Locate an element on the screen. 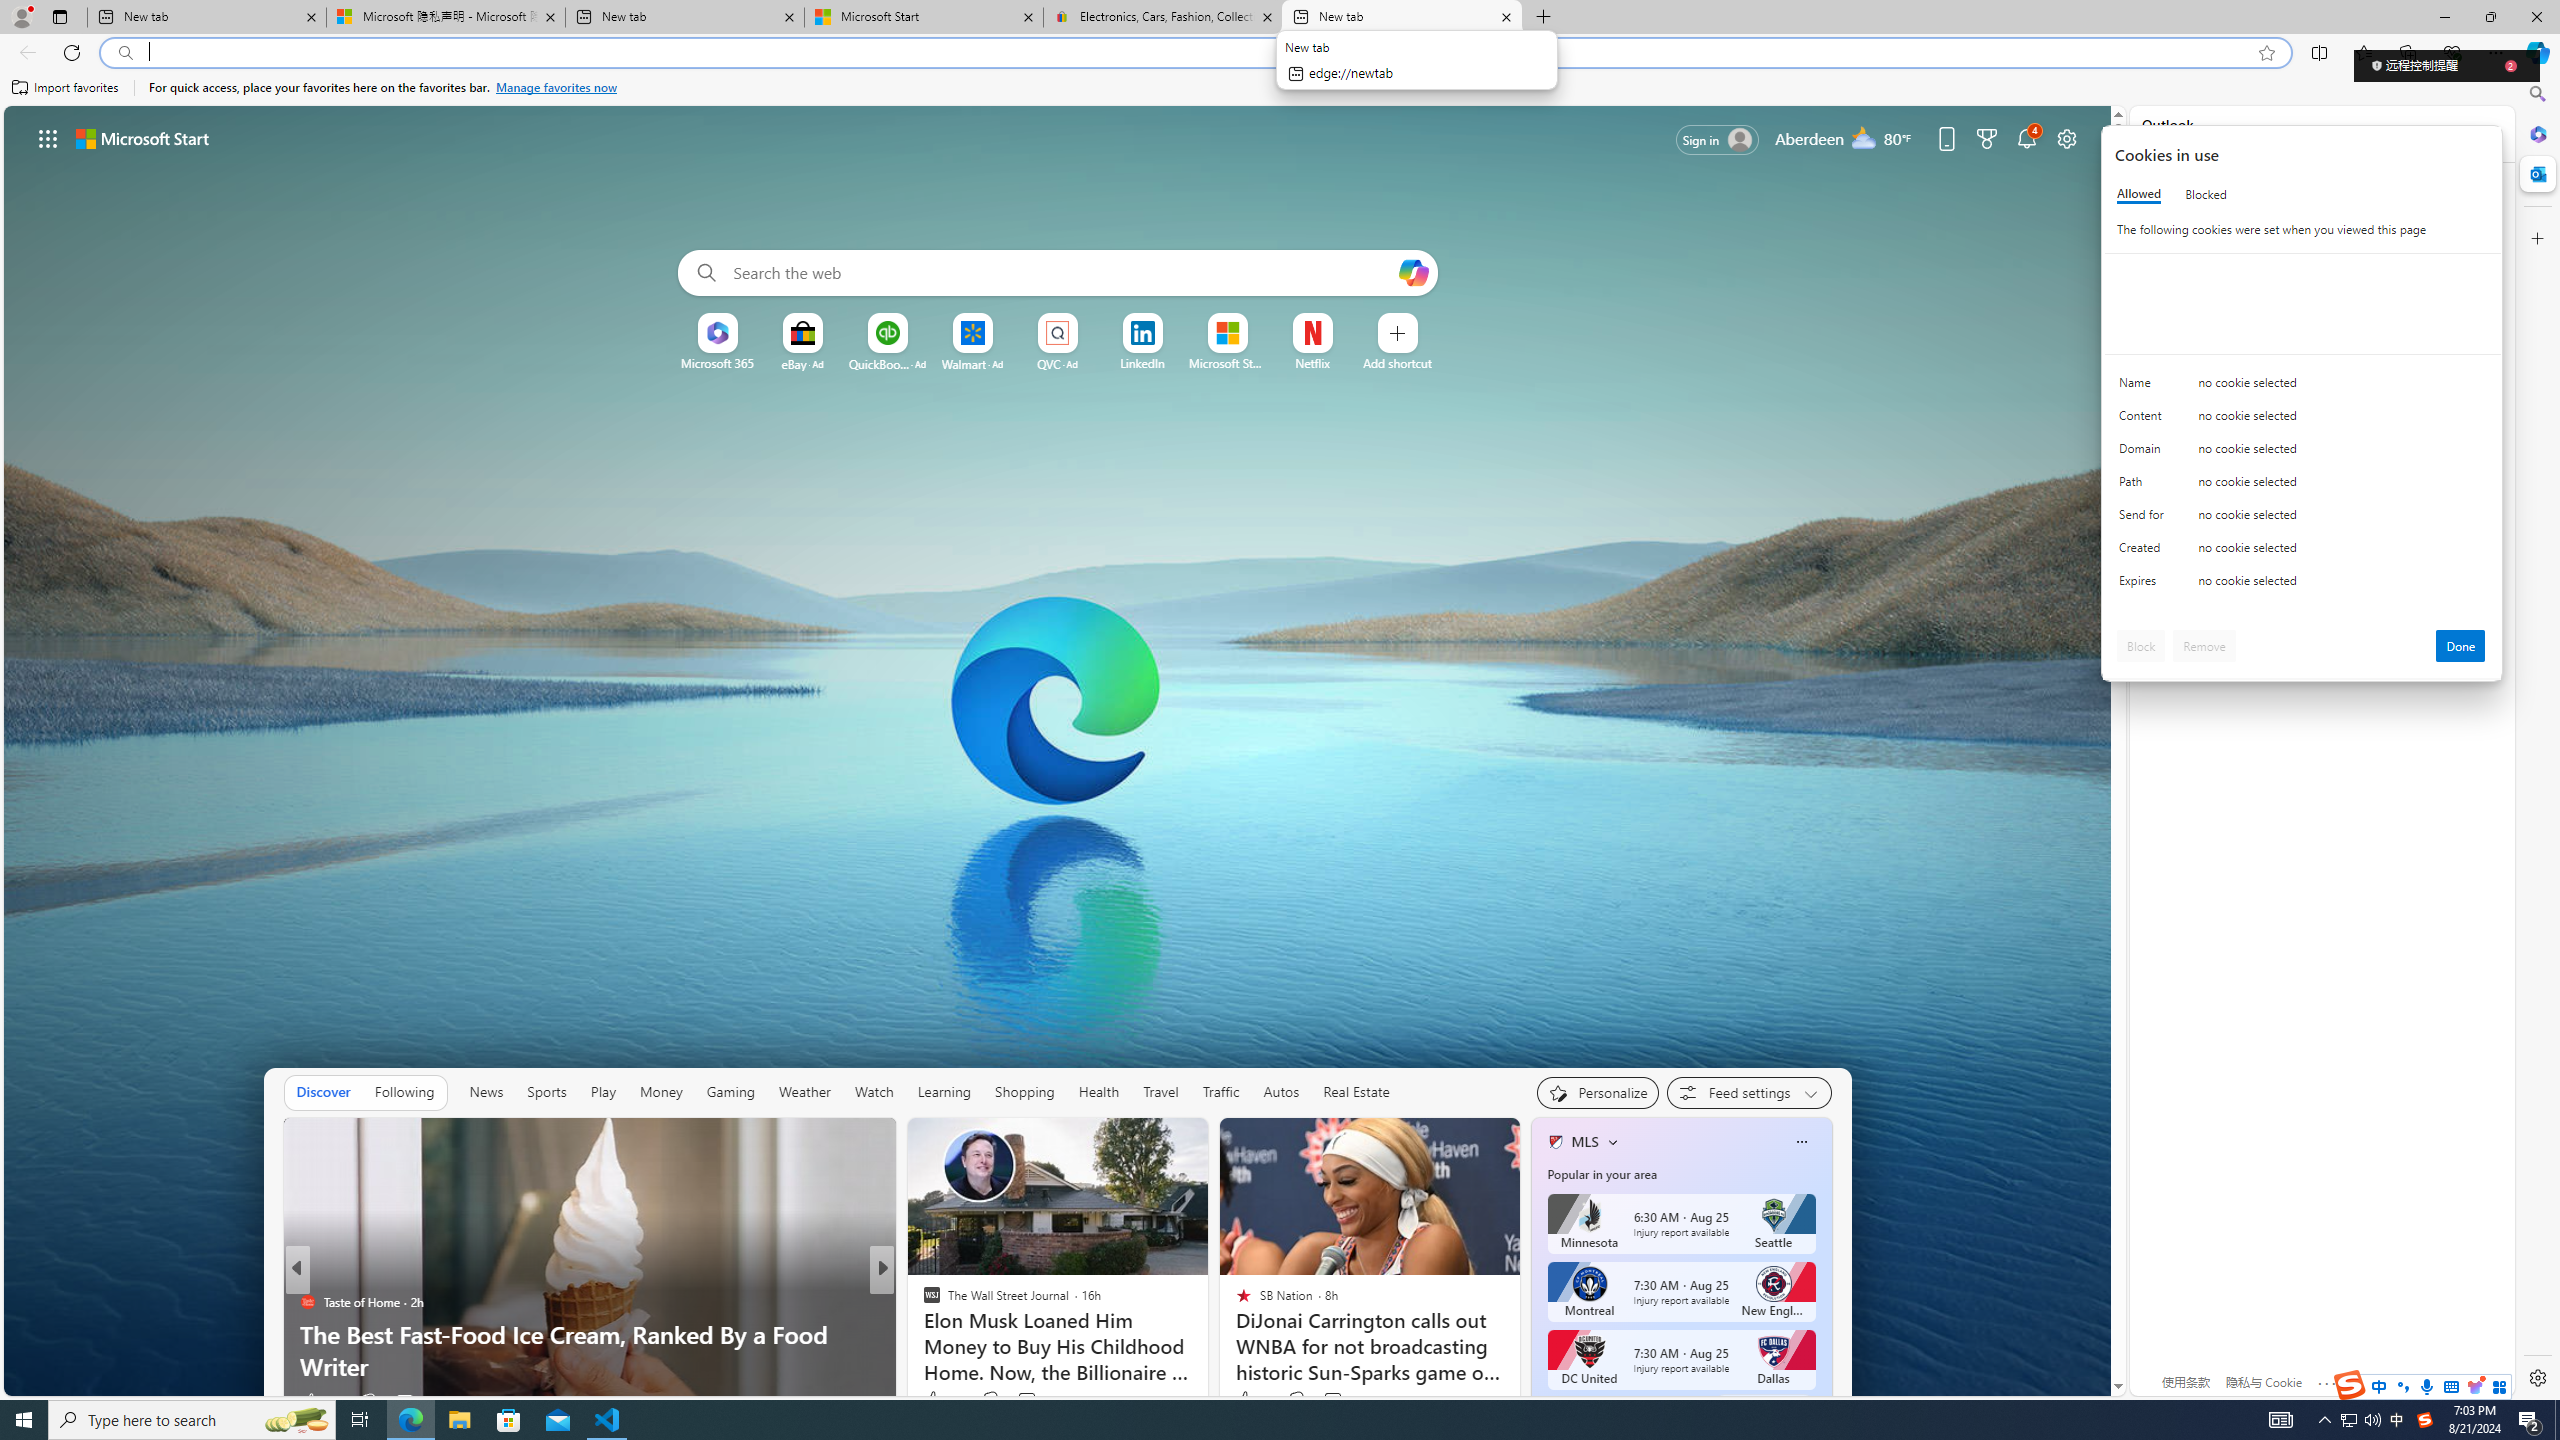  Expires is located at coordinates (2145, 585).